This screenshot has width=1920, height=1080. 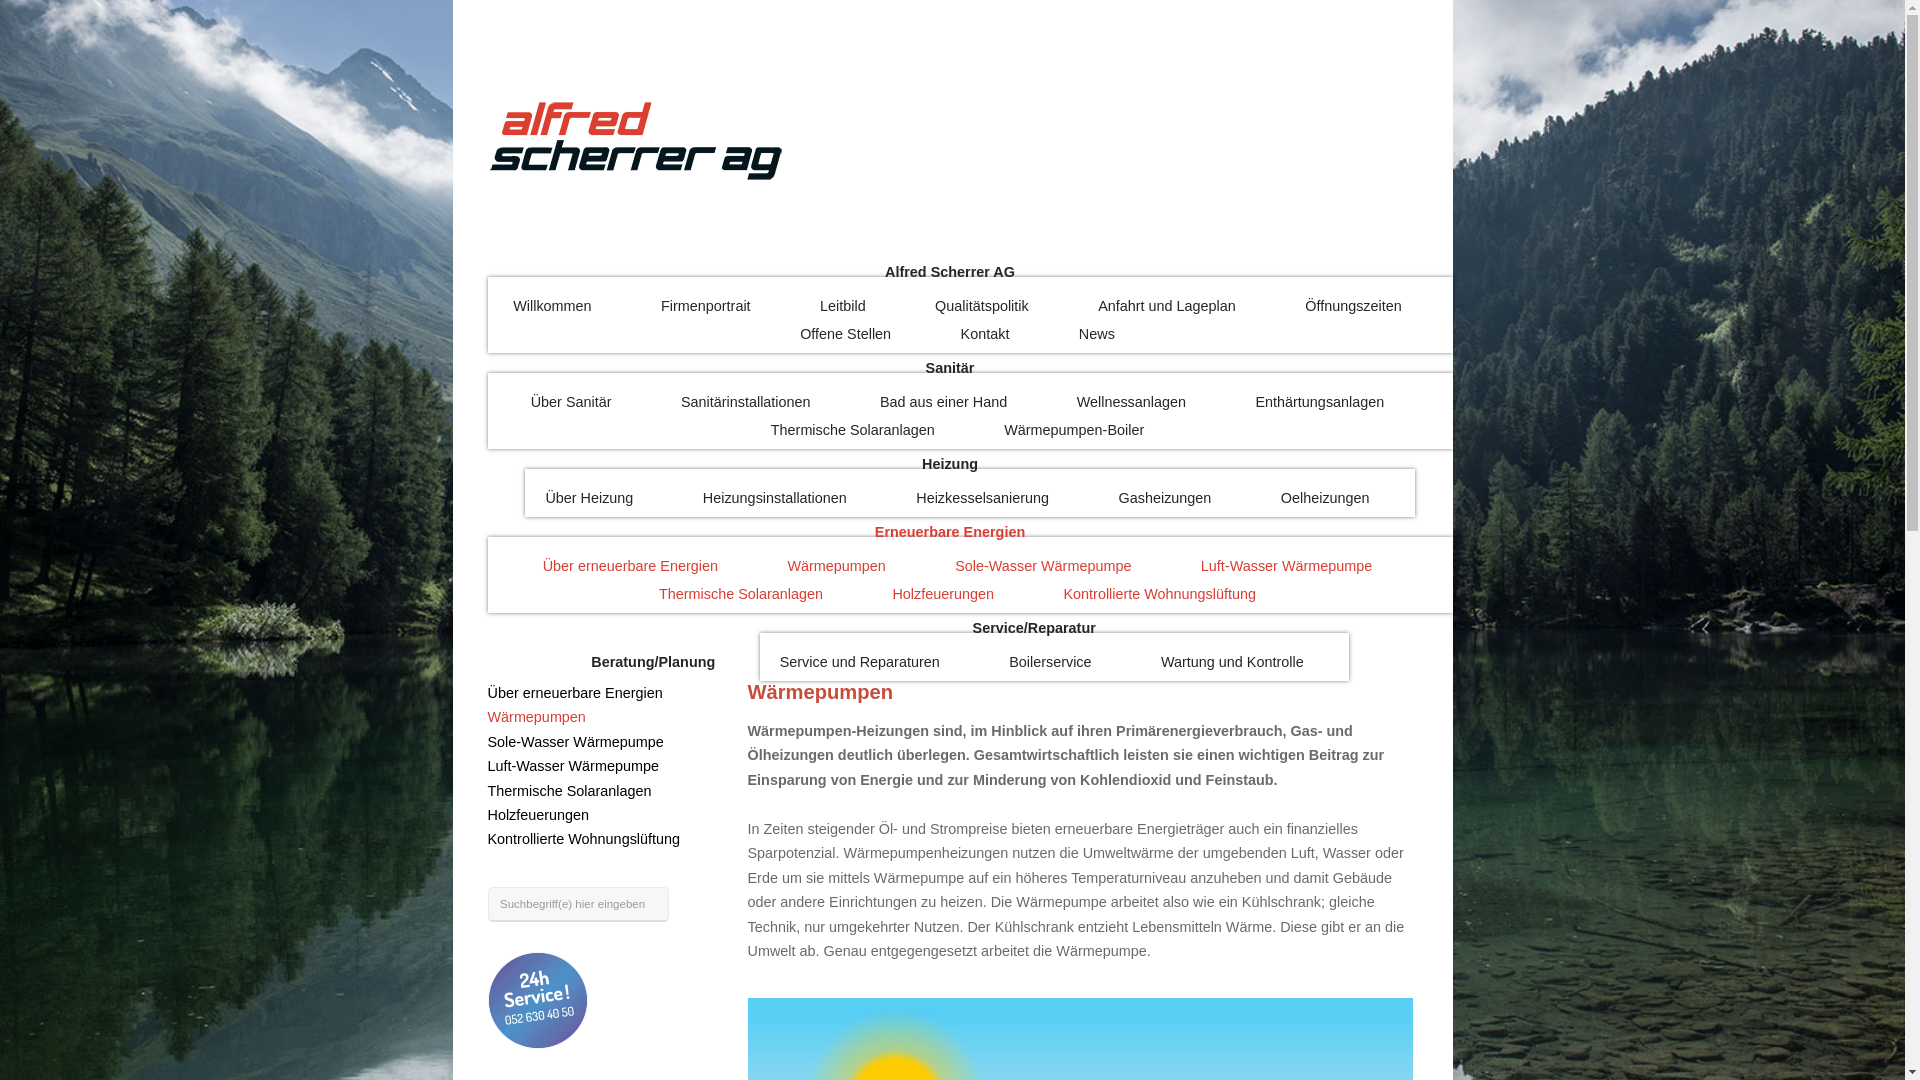 What do you see at coordinates (982, 503) in the screenshot?
I see `Heizkesselsanierung` at bounding box center [982, 503].